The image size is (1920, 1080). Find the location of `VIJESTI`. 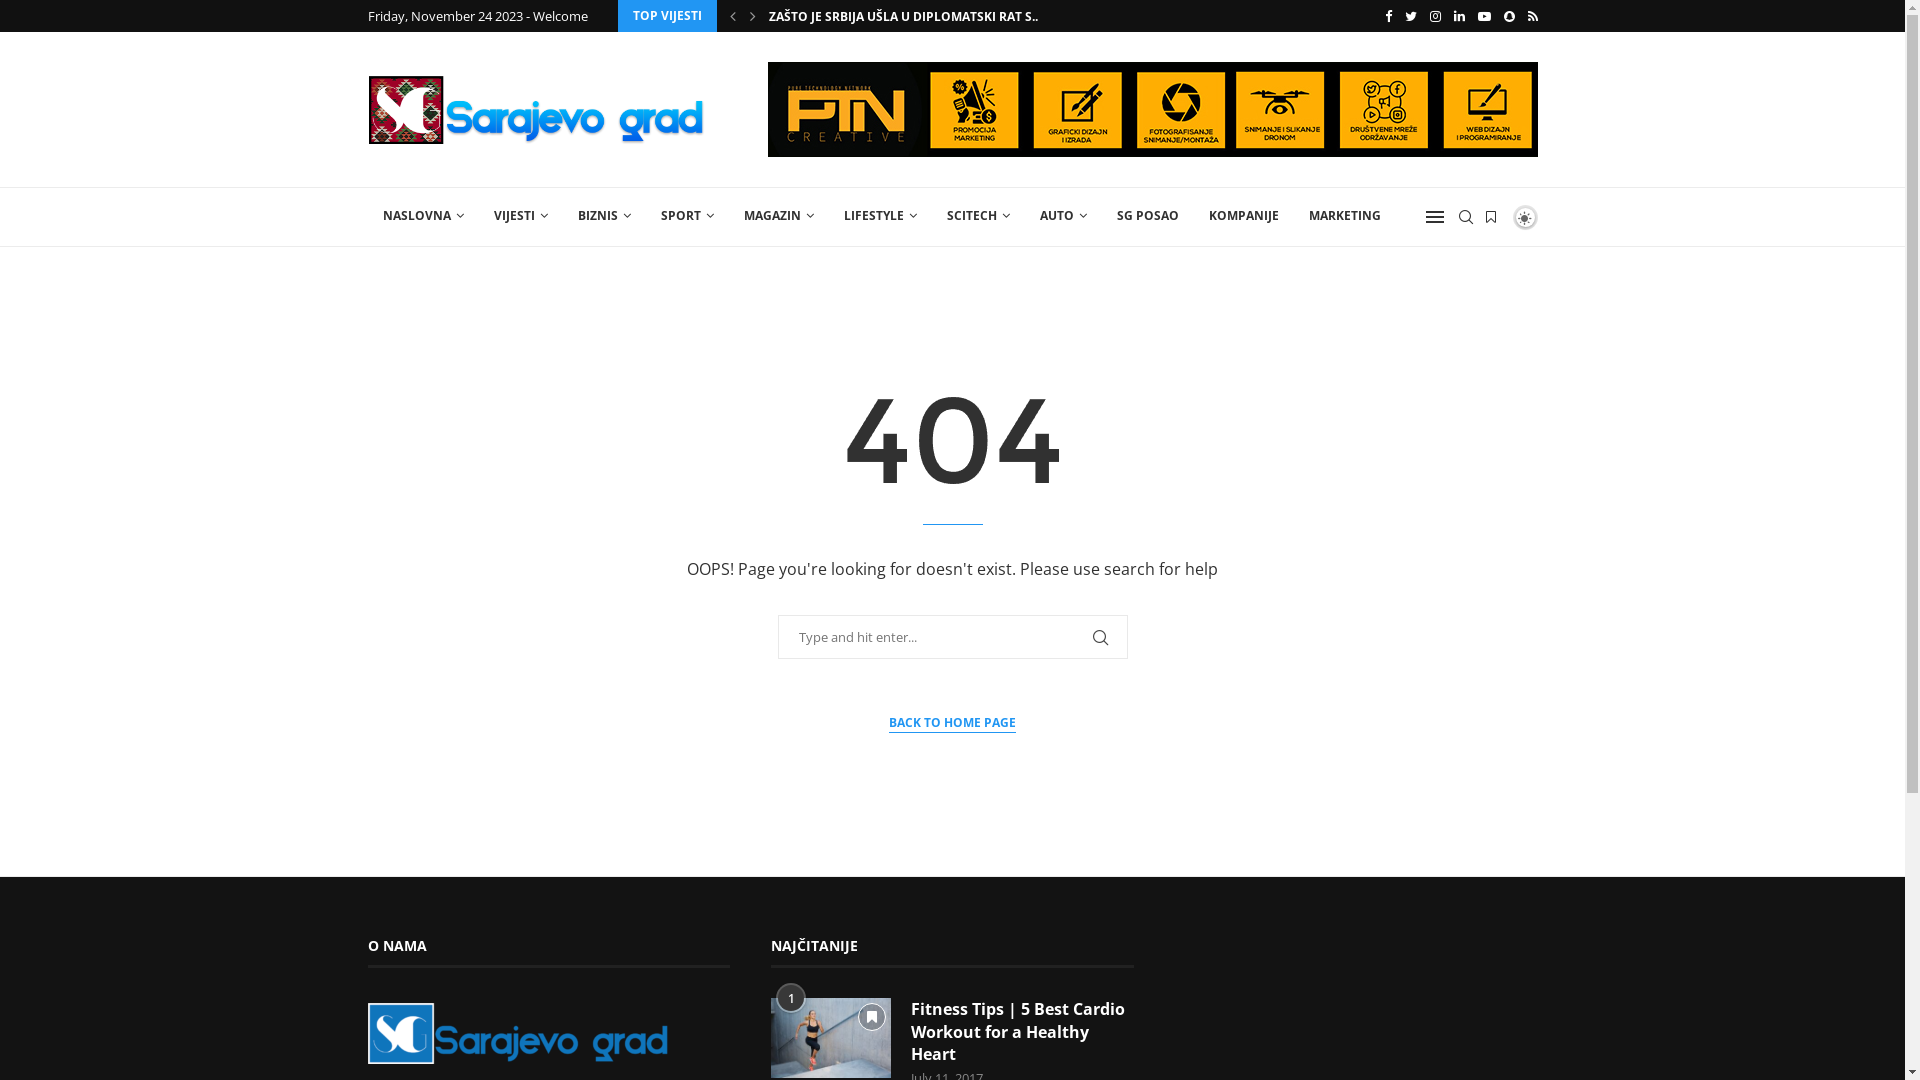

VIJESTI is located at coordinates (520, 216).